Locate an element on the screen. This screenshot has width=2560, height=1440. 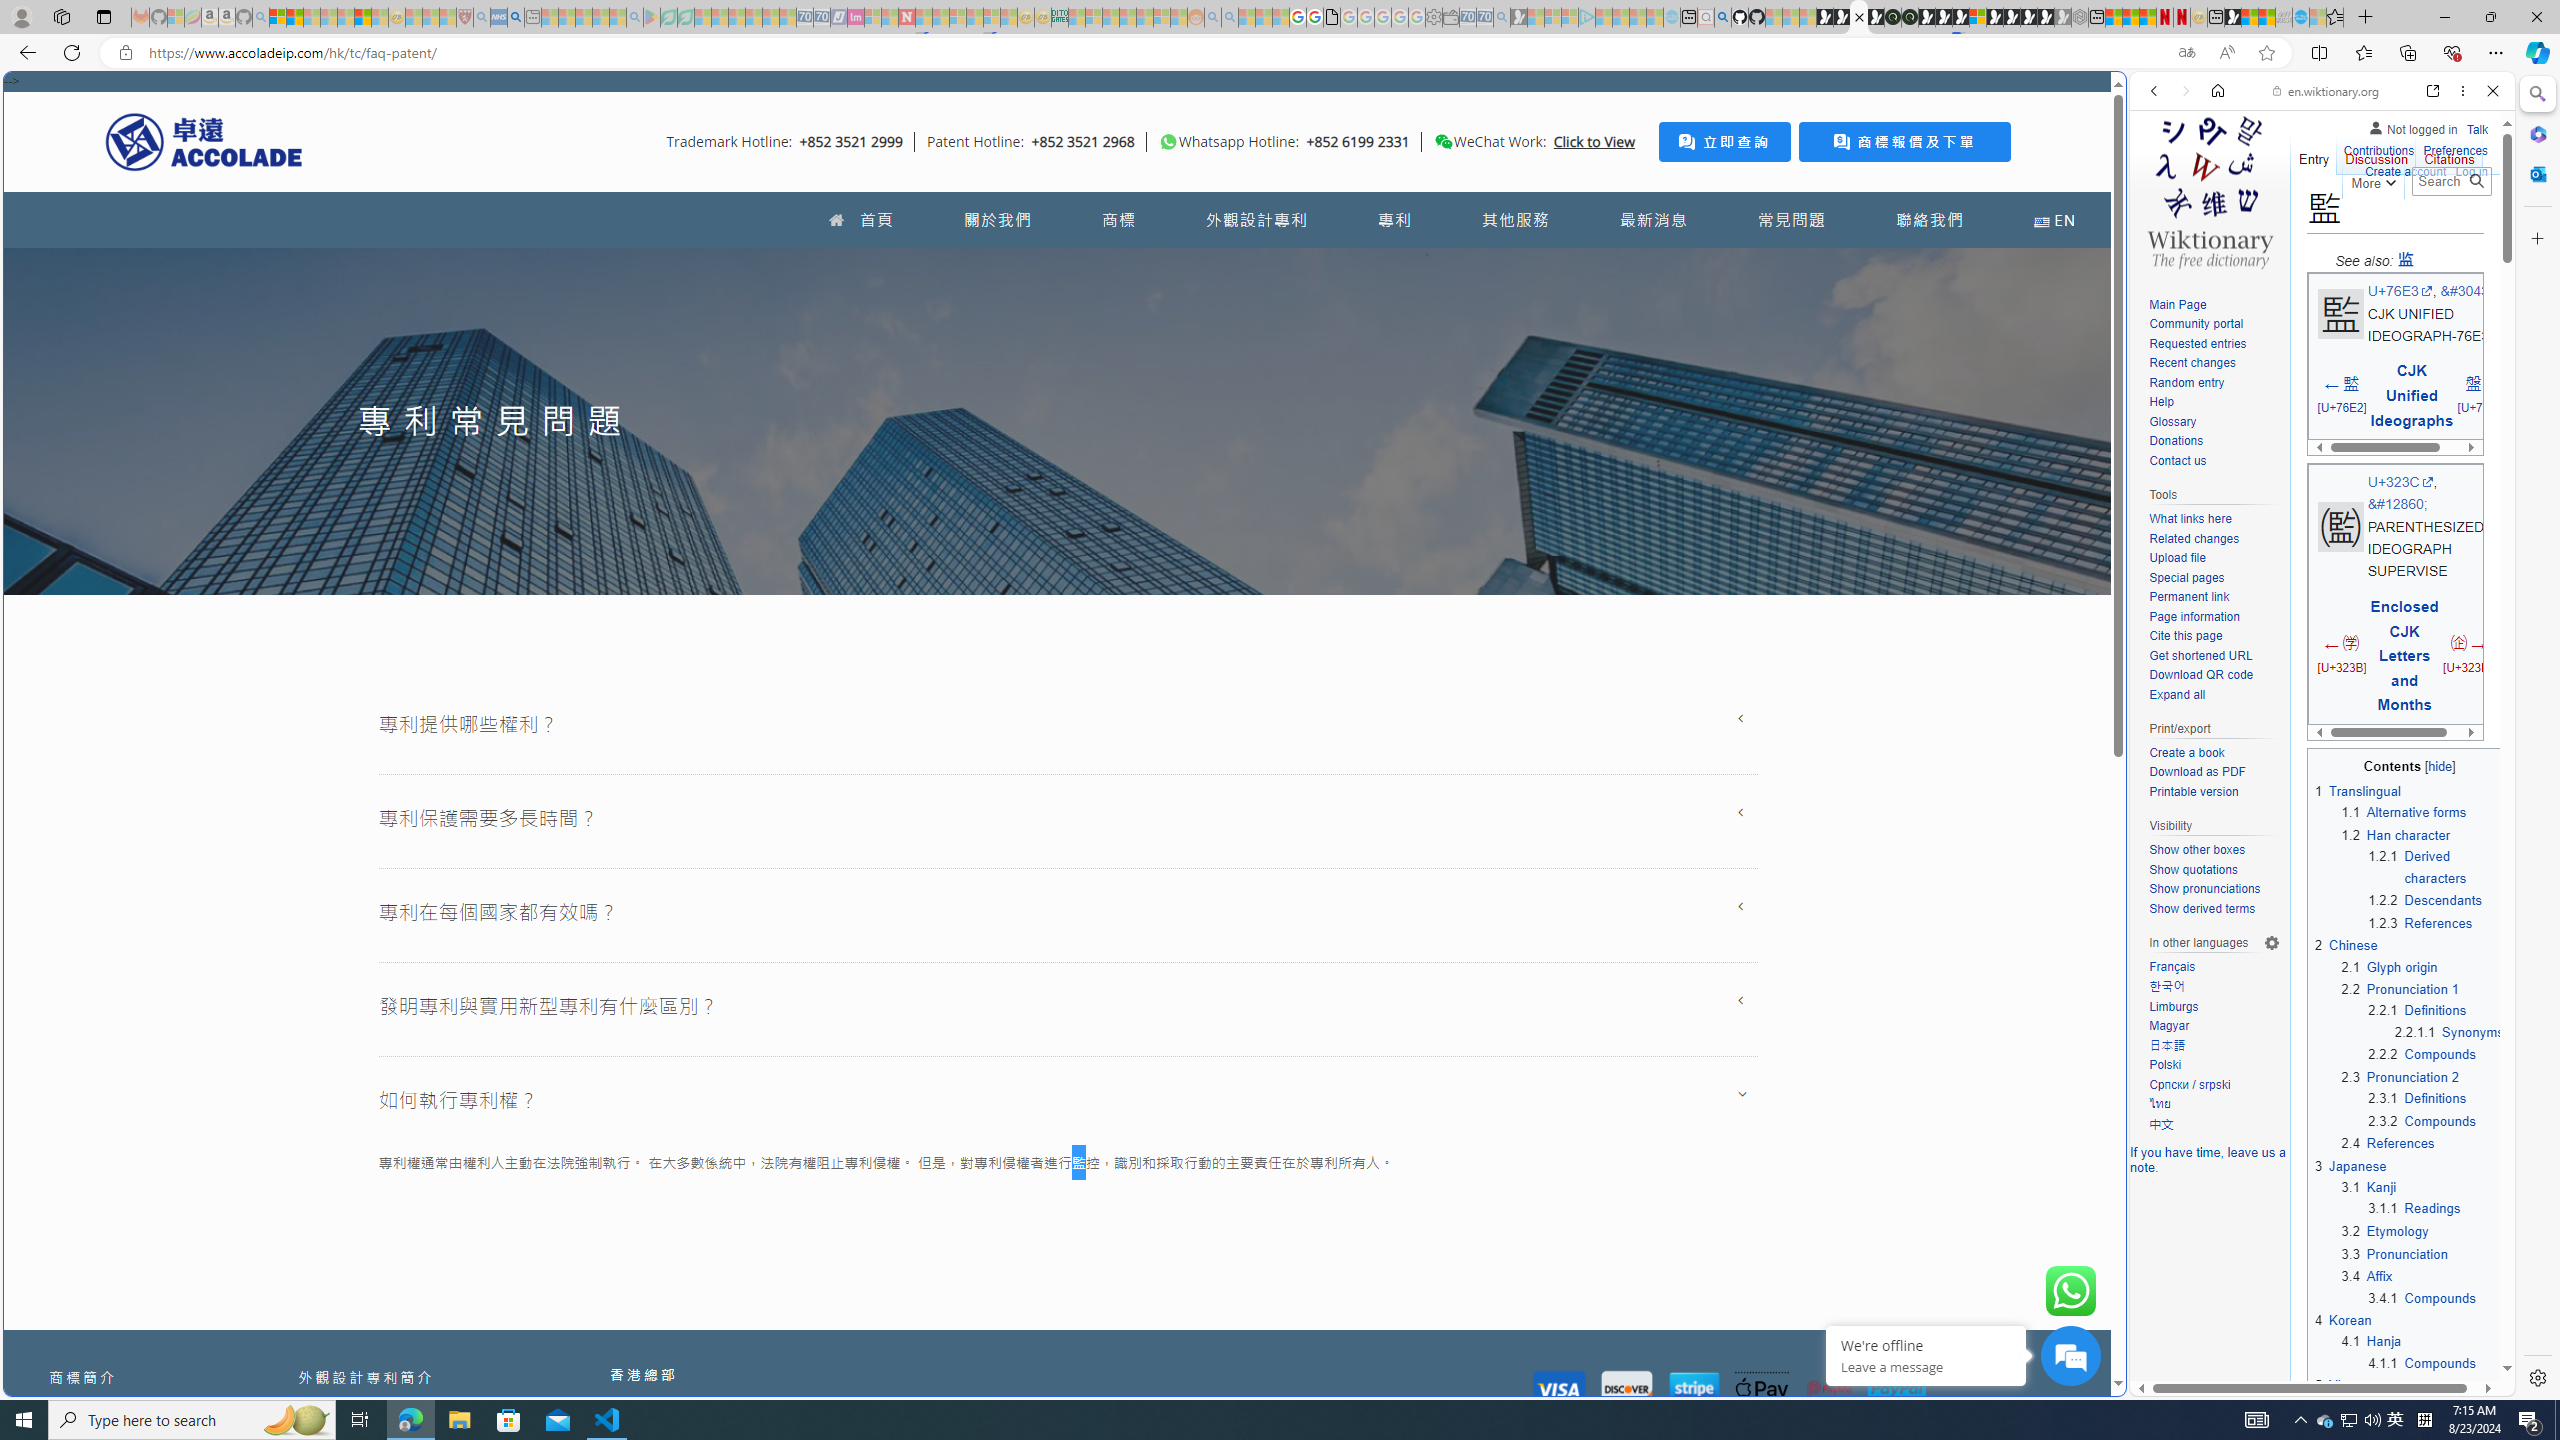
Expert Portfolios - Sleeping is located at coordinates (1128, 17).